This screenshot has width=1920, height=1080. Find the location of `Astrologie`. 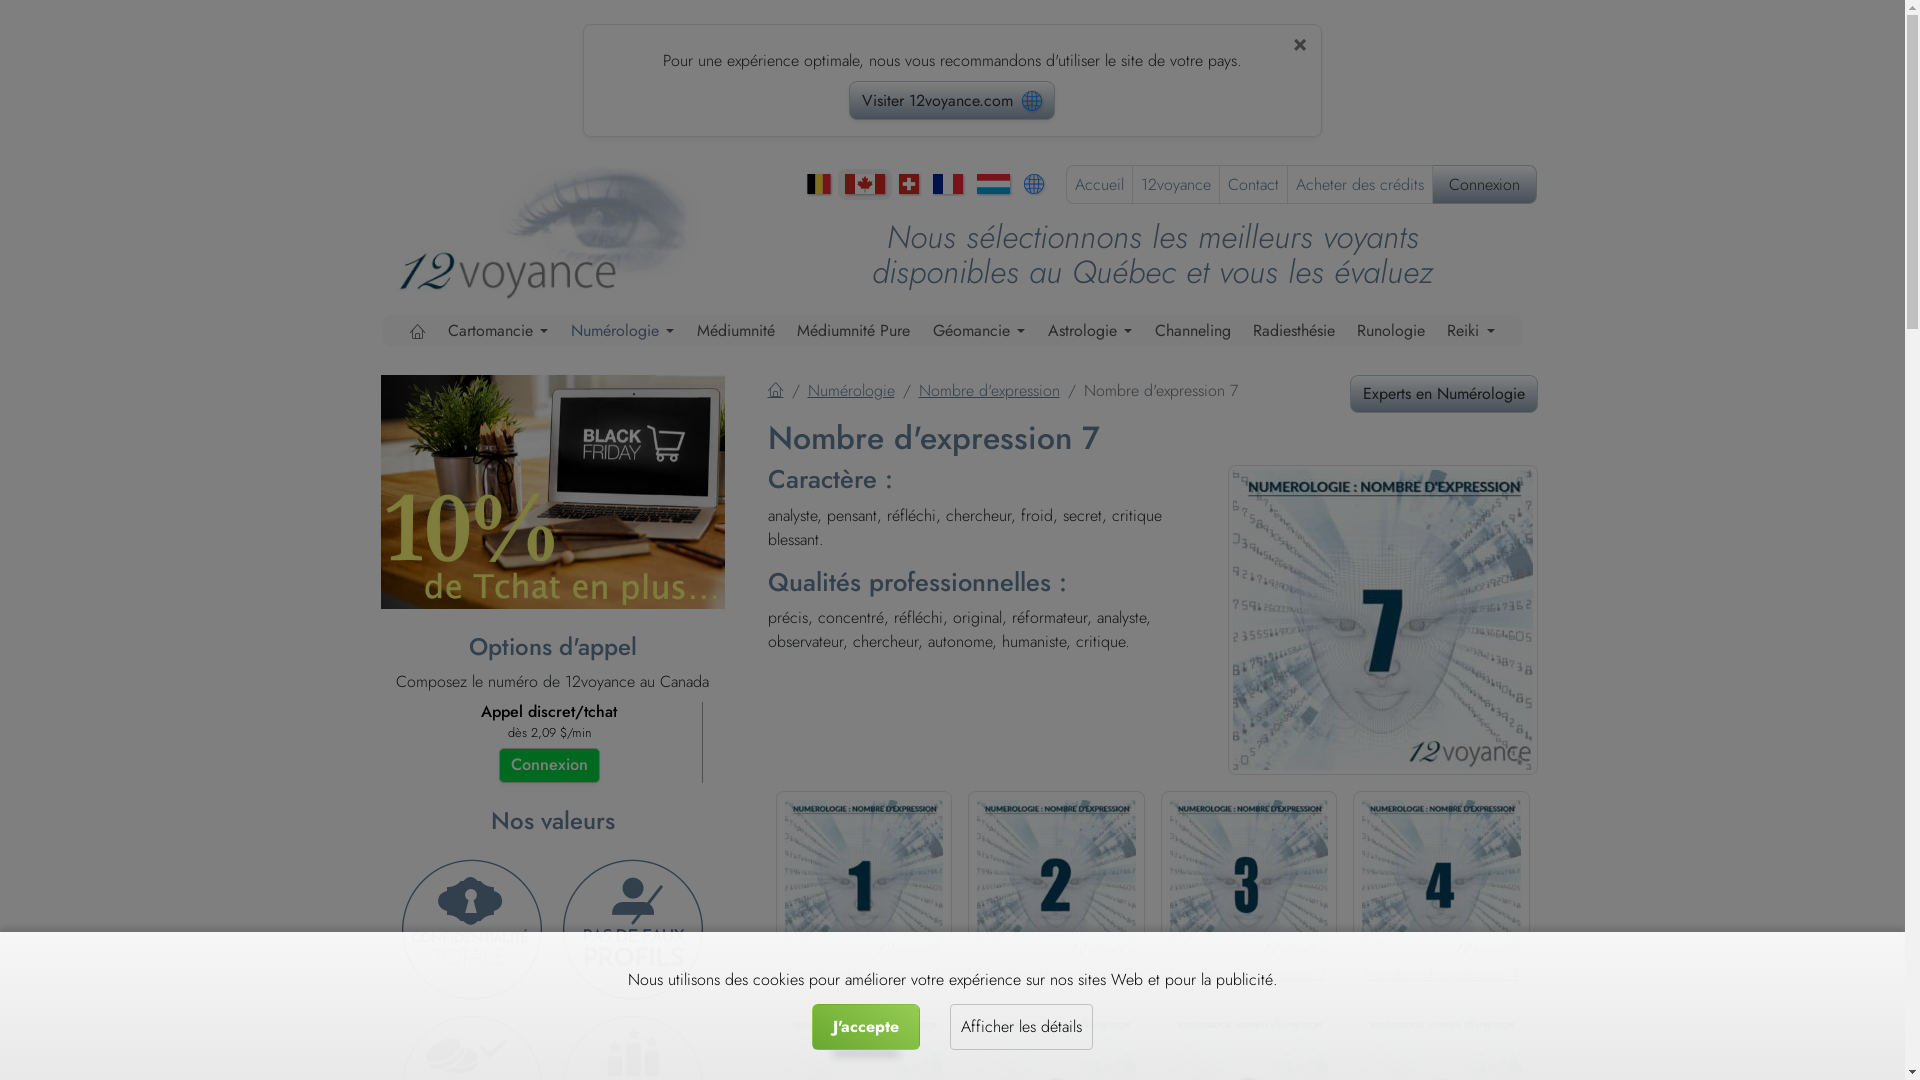

Astrologie is located at coordinates (1090, 331).